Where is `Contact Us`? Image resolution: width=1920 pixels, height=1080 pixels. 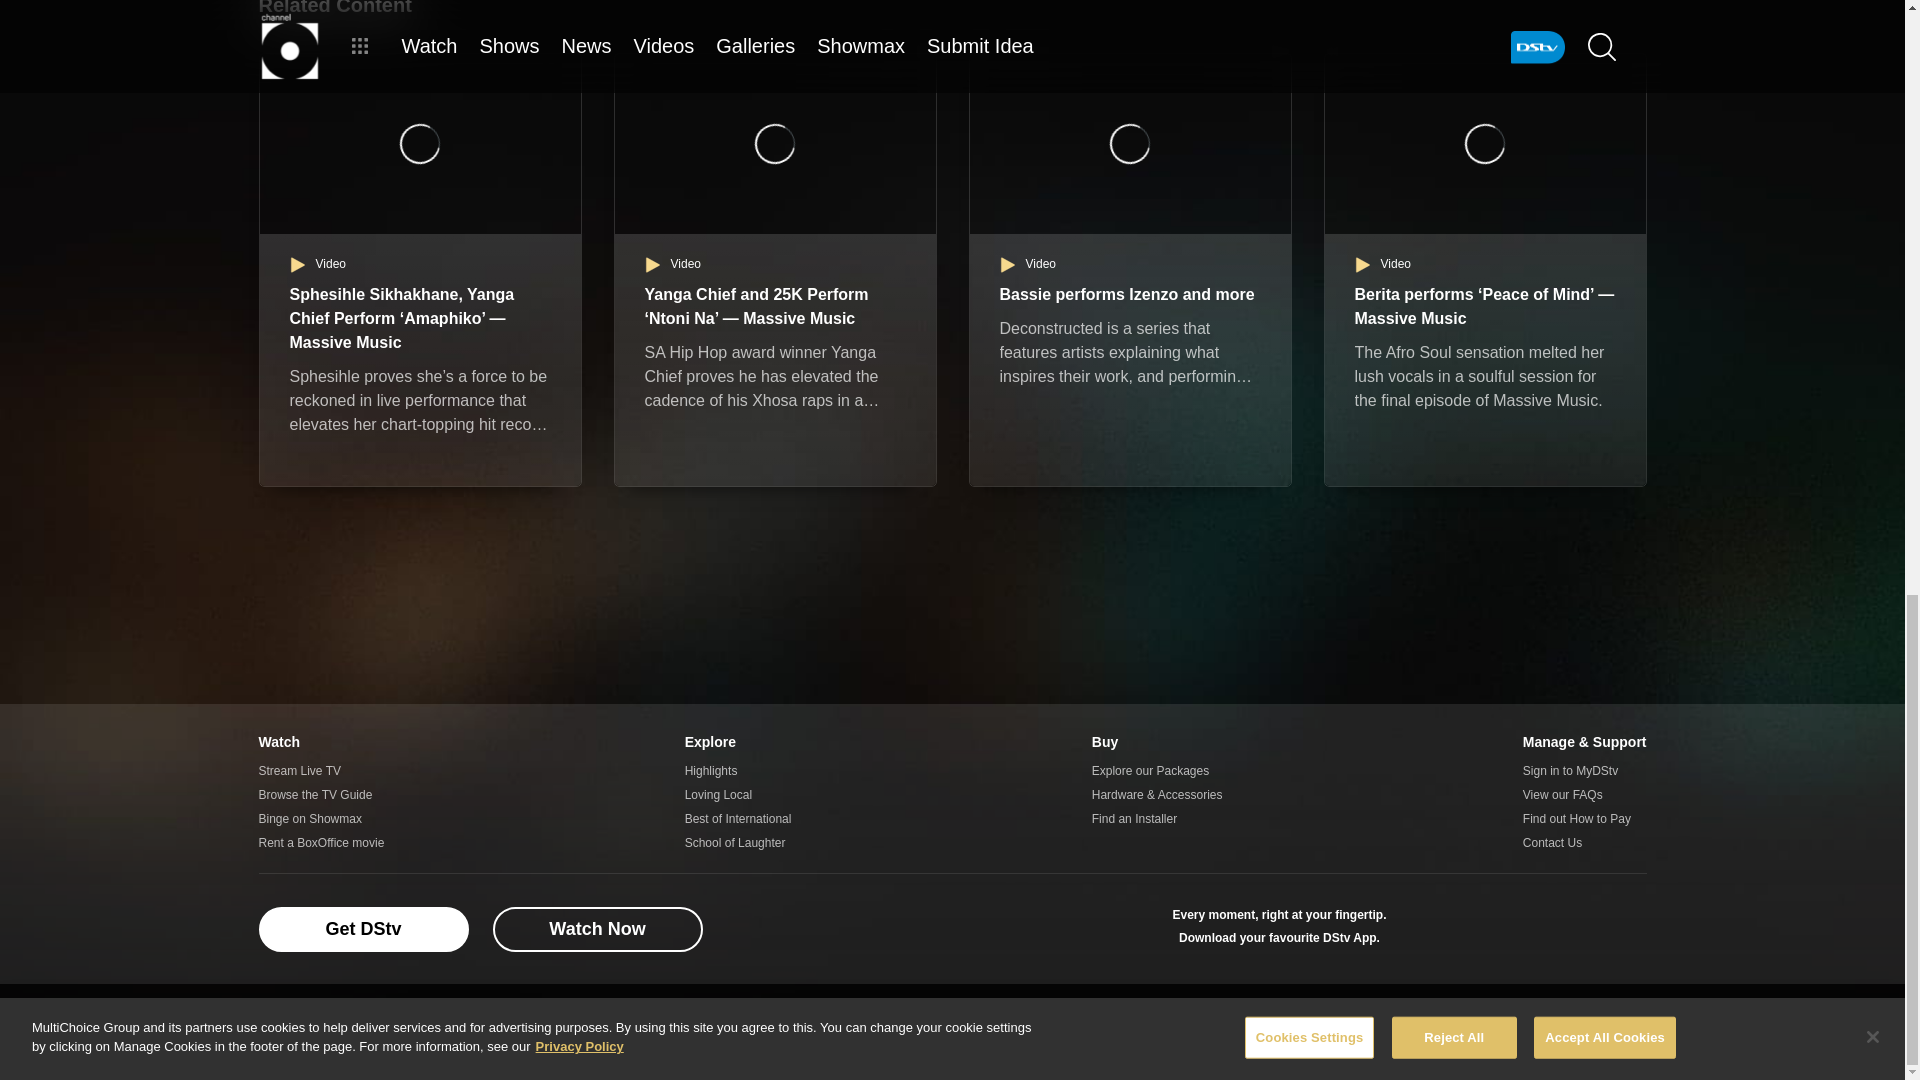
Contact Us is located at coordinates (1584, 842).